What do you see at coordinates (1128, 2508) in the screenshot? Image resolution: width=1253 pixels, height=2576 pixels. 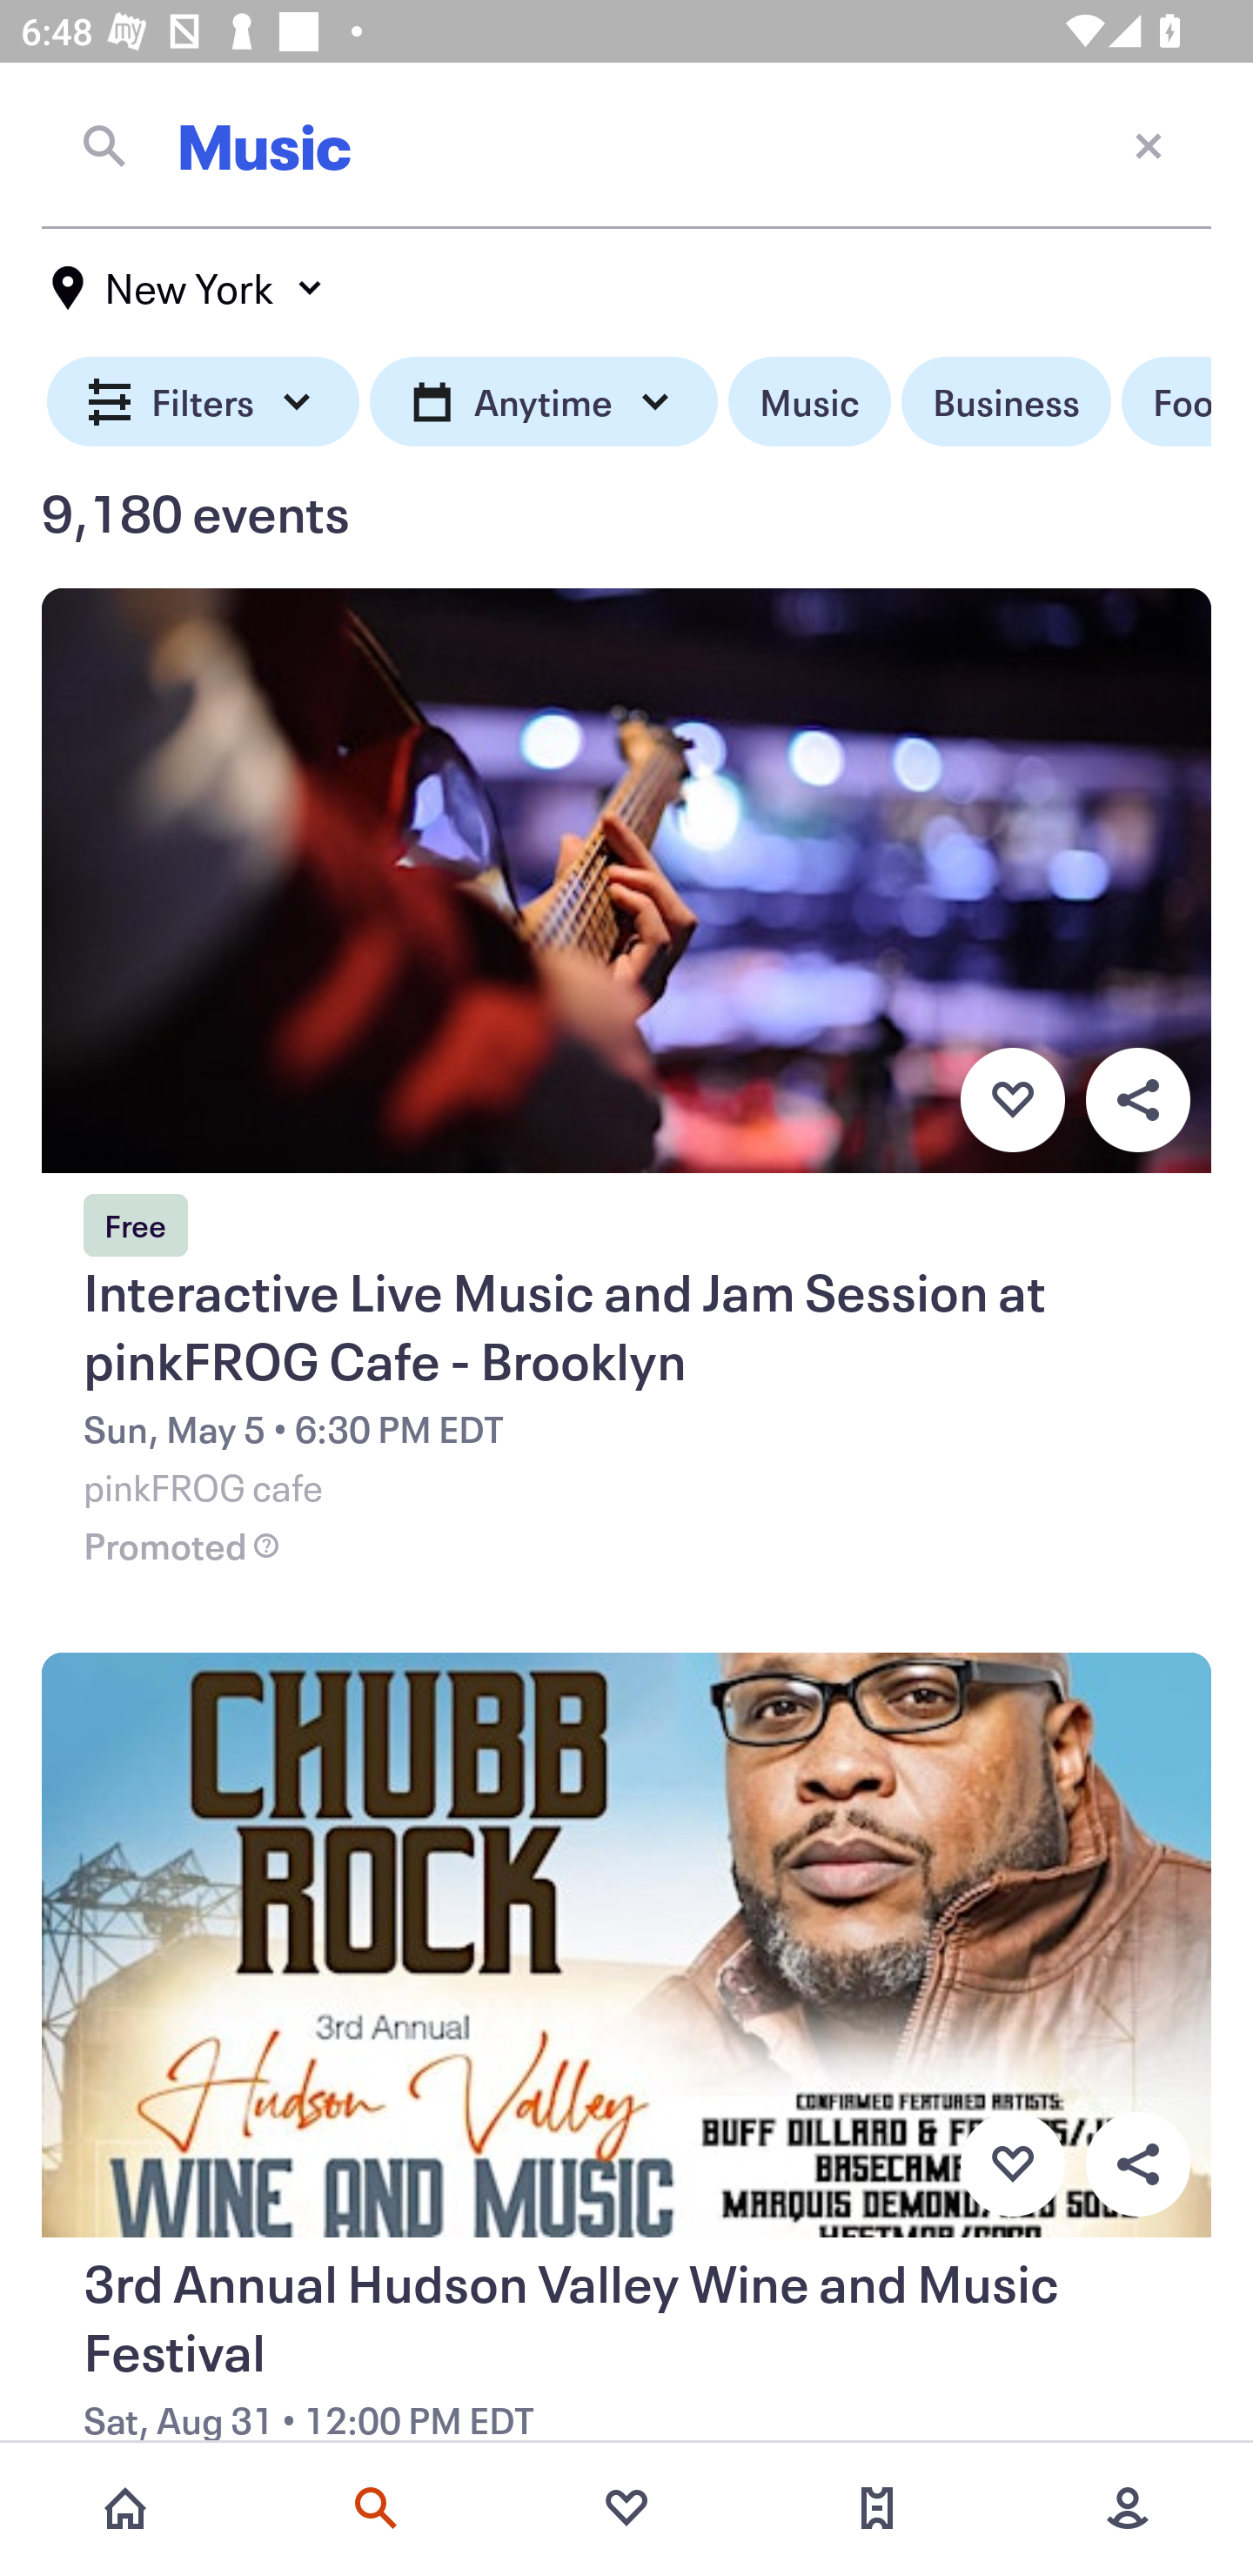 I see `More` at bounding box center [1128, 2508].